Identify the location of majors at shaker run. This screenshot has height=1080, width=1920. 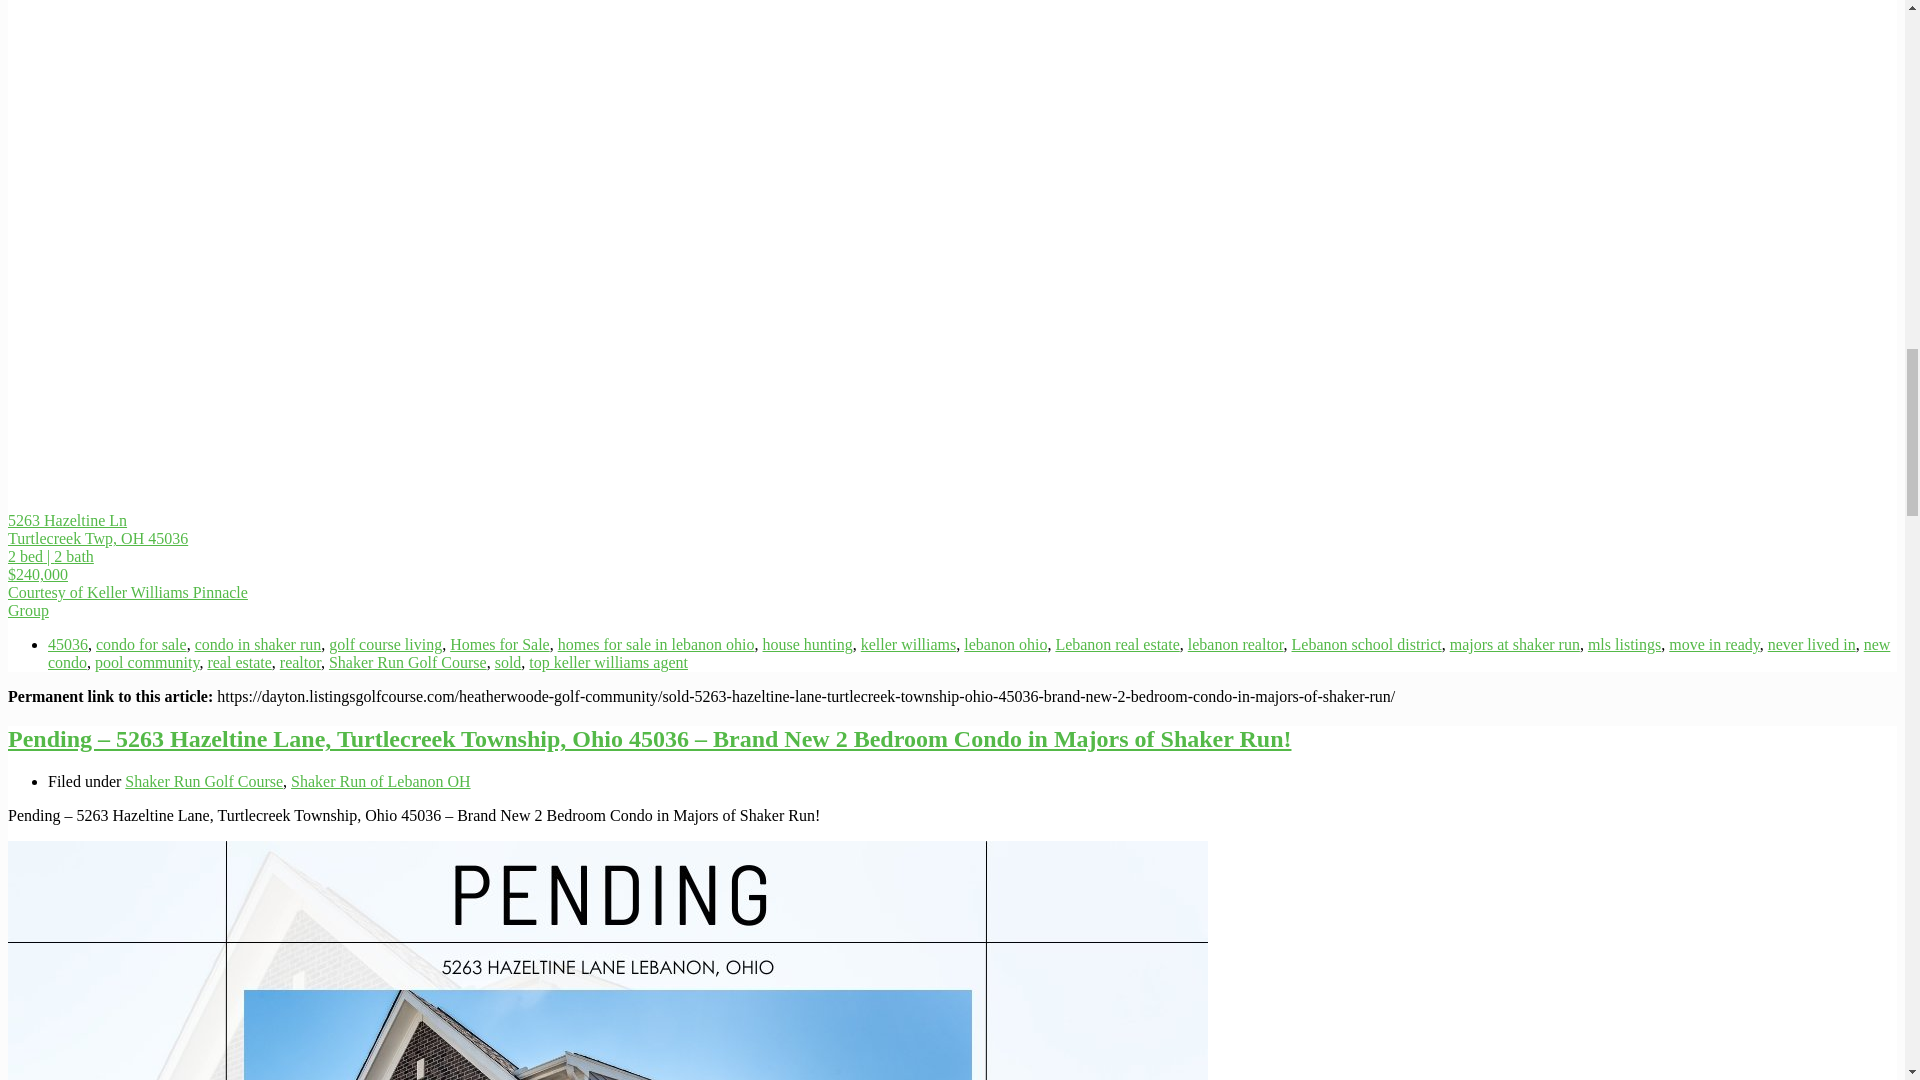
(1514, 644).